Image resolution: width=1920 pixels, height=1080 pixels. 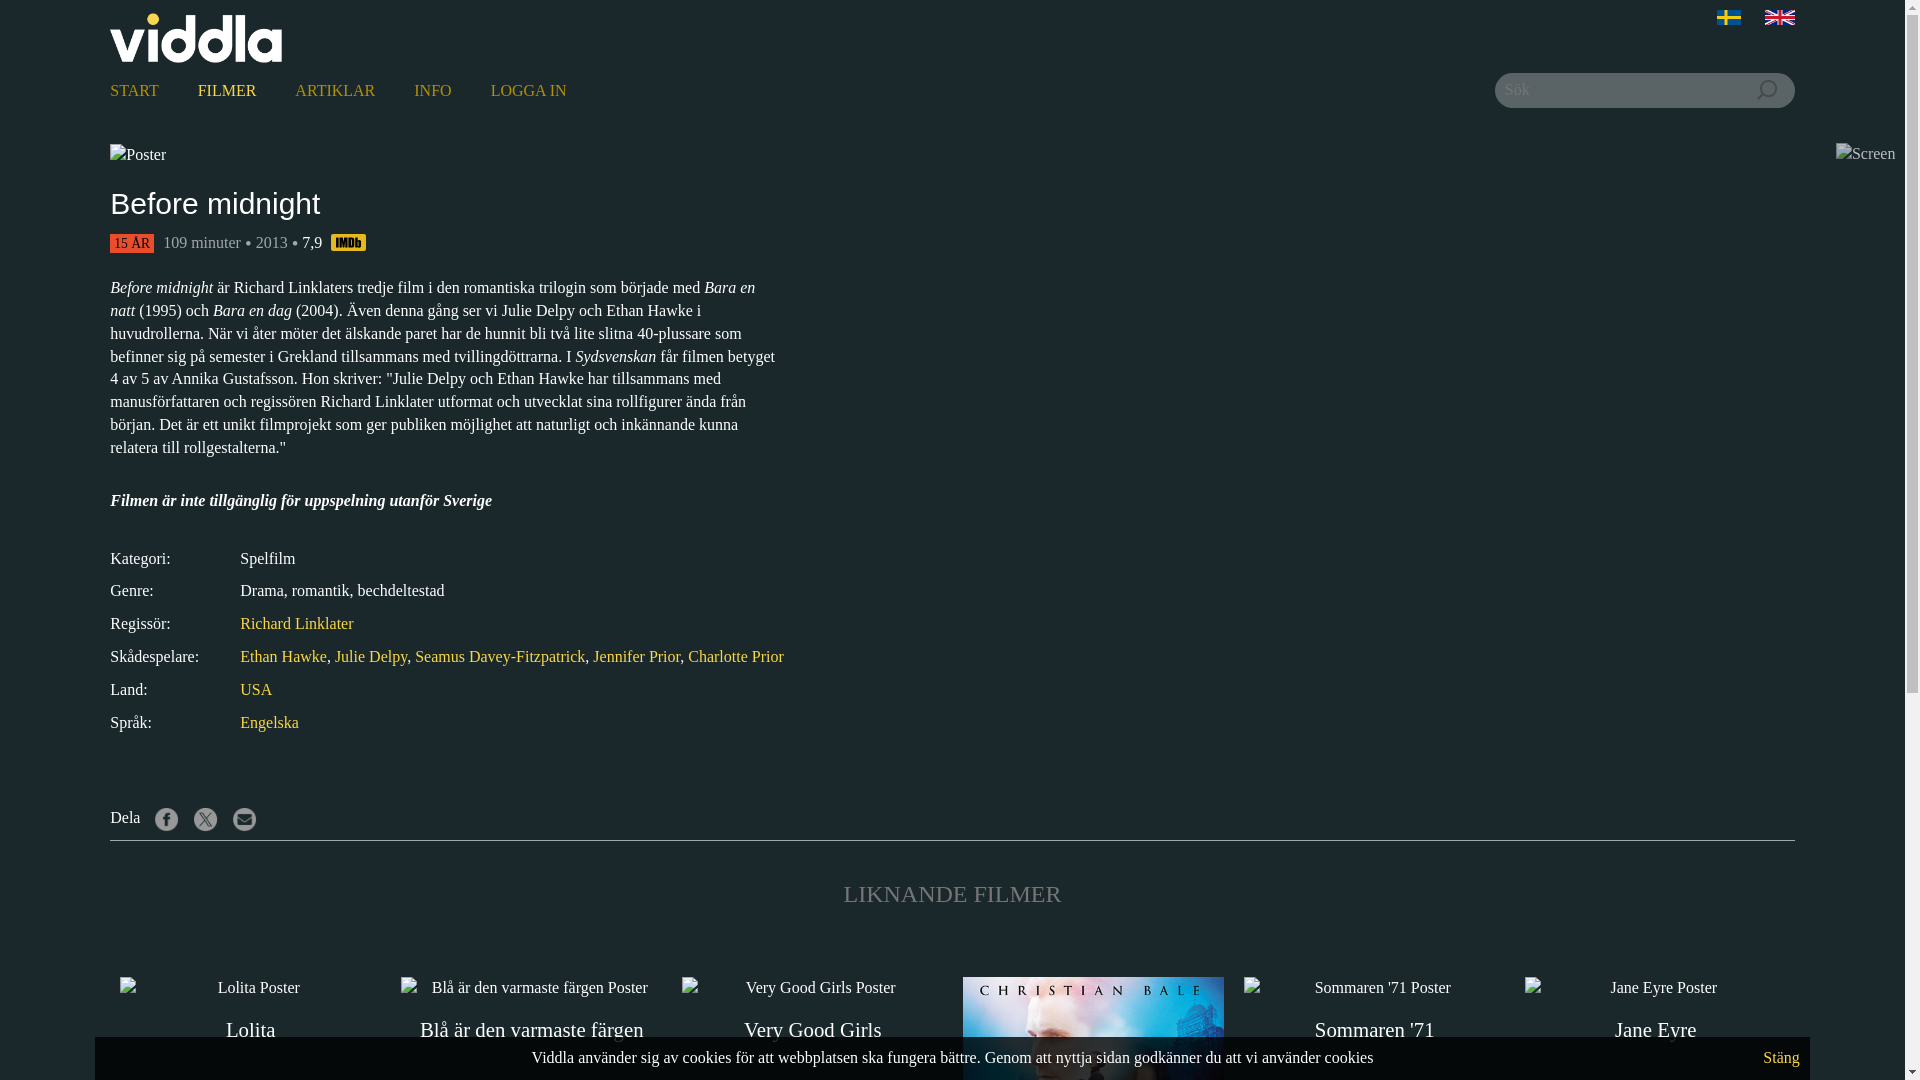 What do you see at coordinates (536, 90) in the screenshot?
I see `LOGGA IN` at bounding box center [536, 90].